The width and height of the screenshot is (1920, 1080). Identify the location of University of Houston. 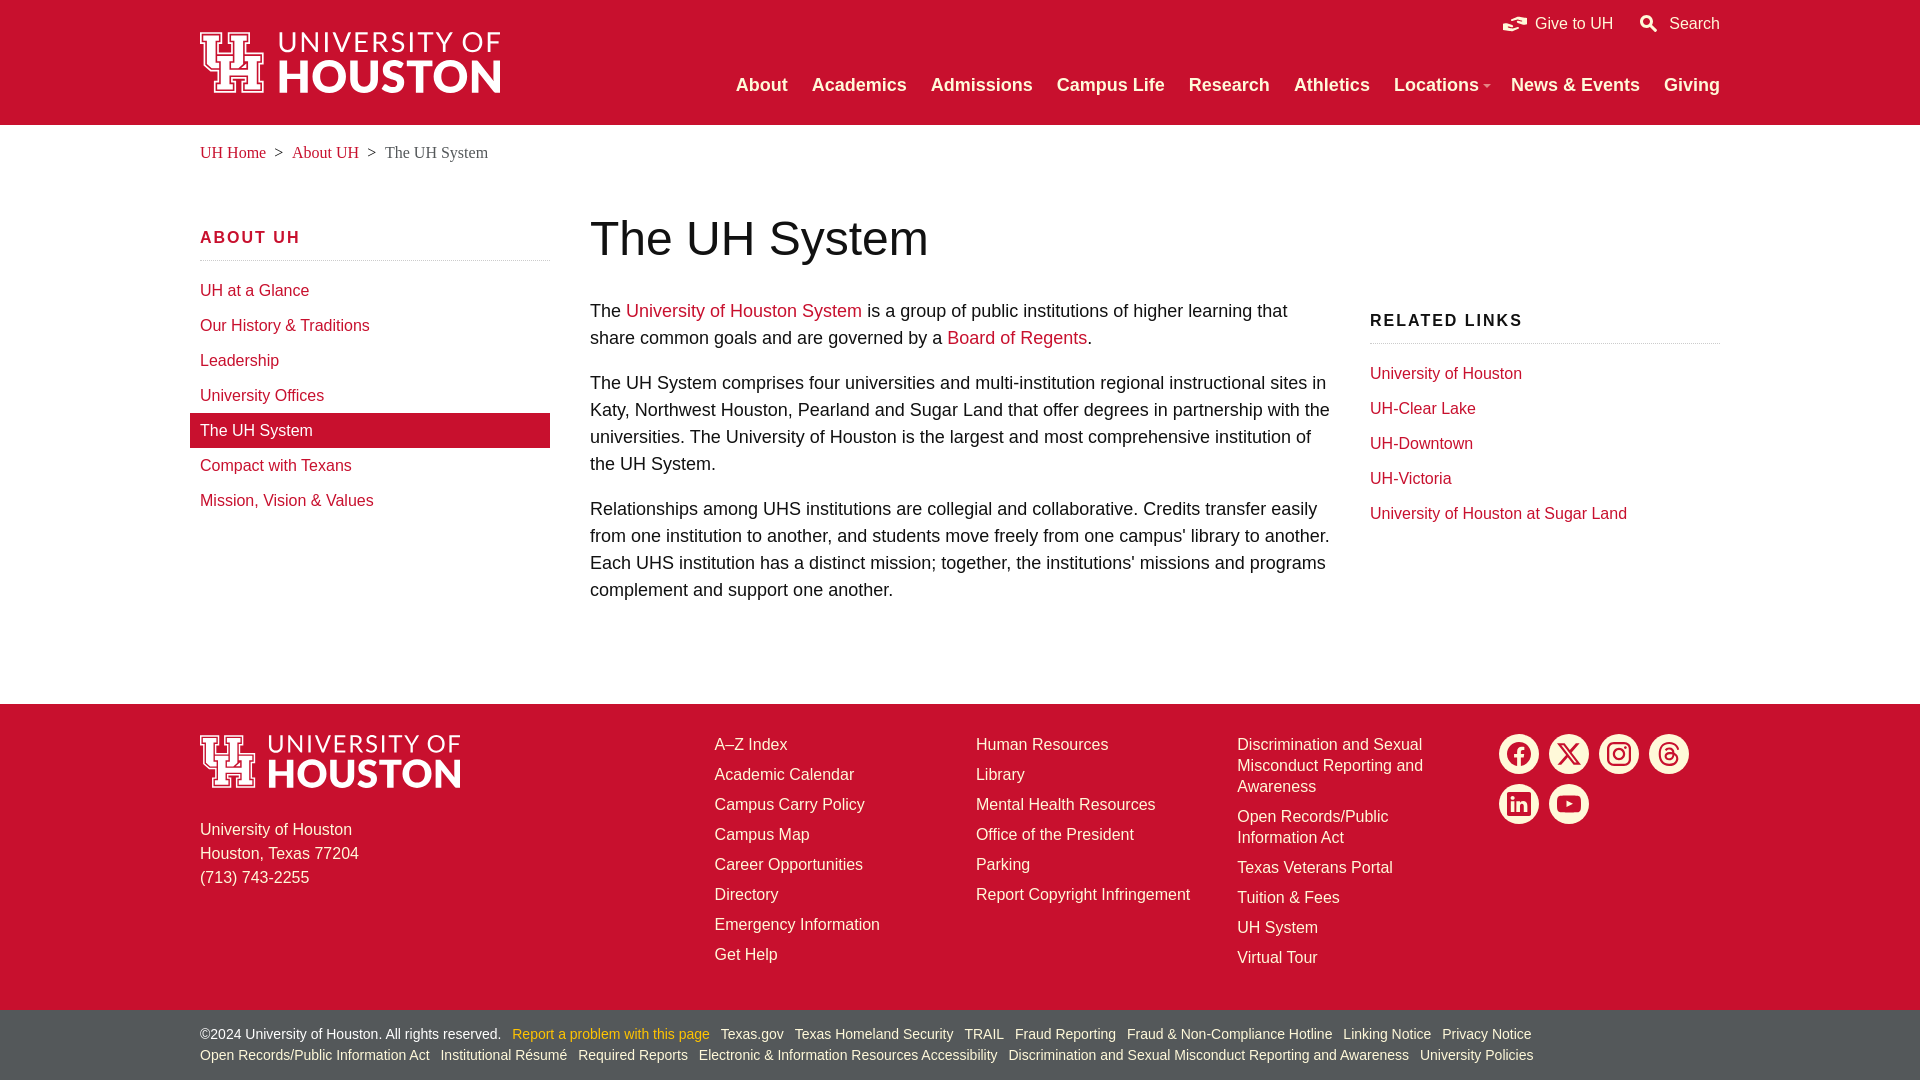
(1382, 408).